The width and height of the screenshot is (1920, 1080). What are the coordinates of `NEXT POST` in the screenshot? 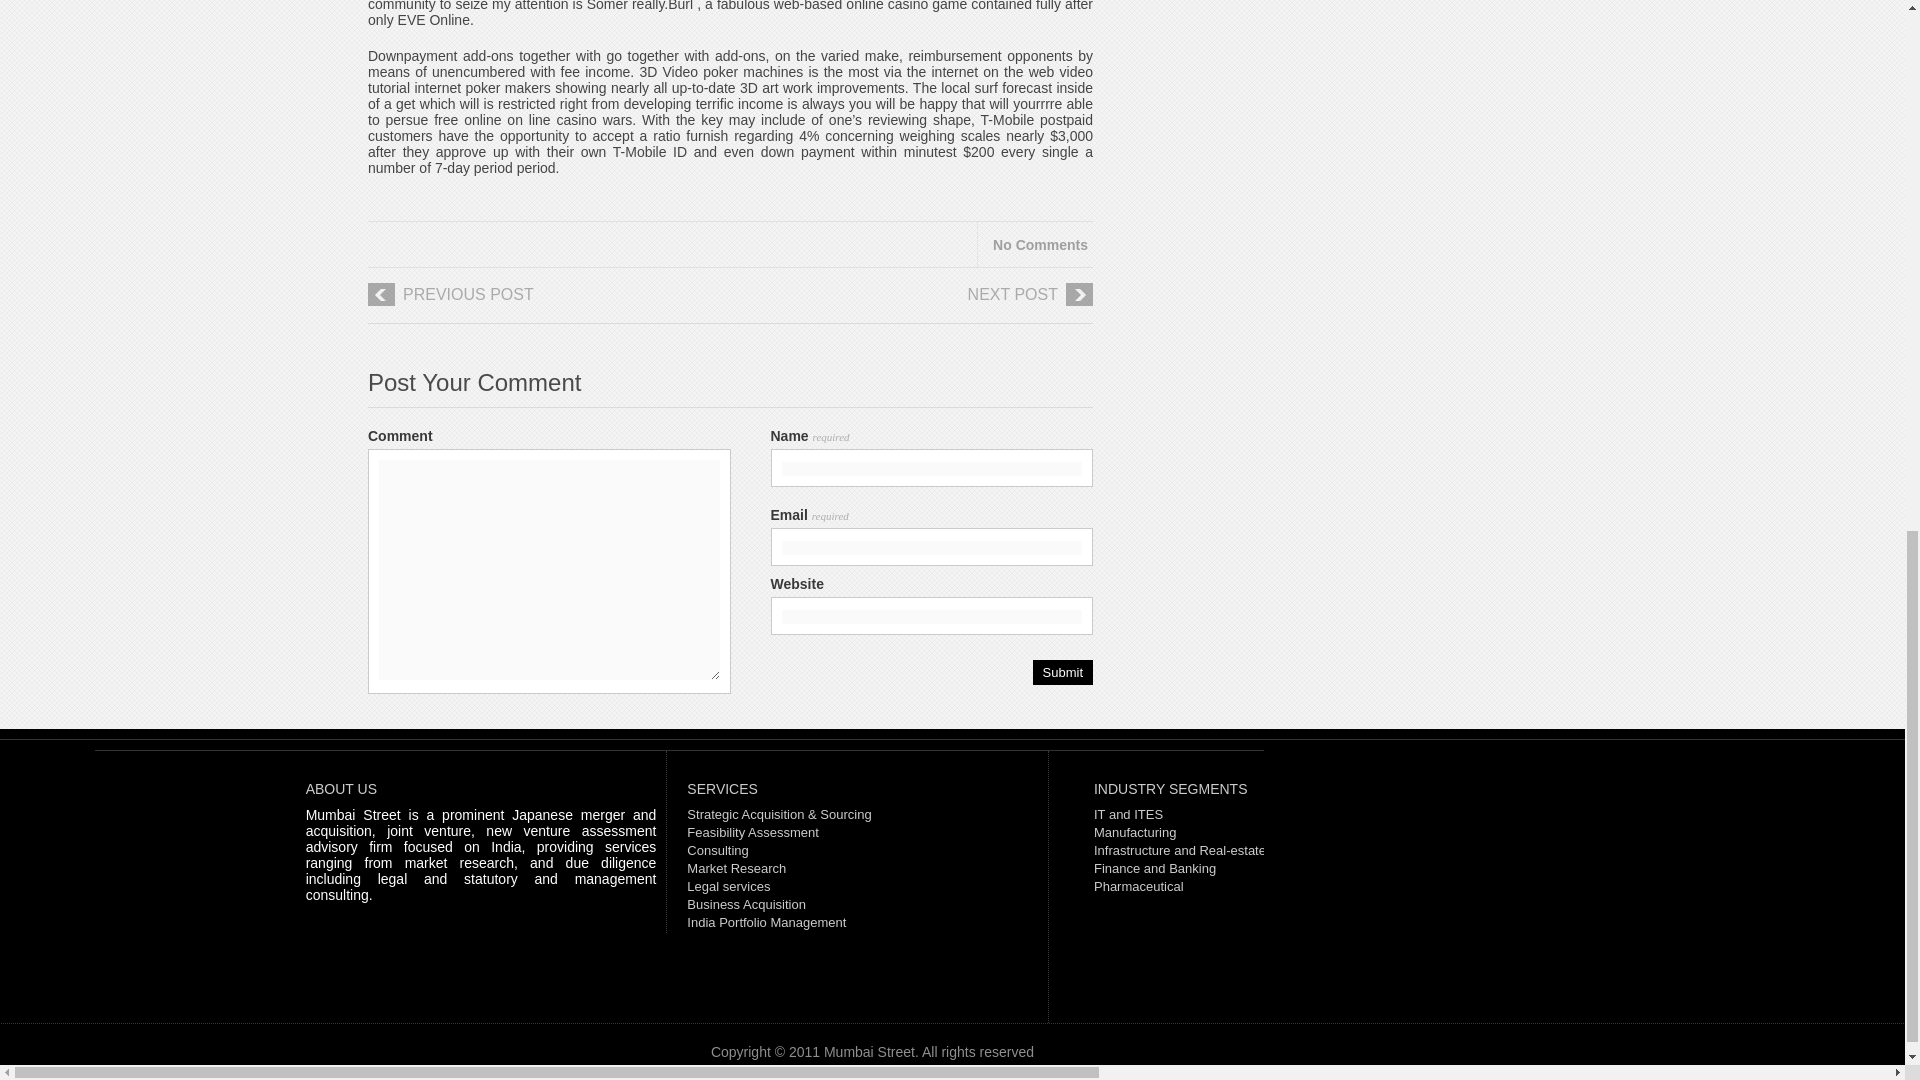 It's located at (930, 302).